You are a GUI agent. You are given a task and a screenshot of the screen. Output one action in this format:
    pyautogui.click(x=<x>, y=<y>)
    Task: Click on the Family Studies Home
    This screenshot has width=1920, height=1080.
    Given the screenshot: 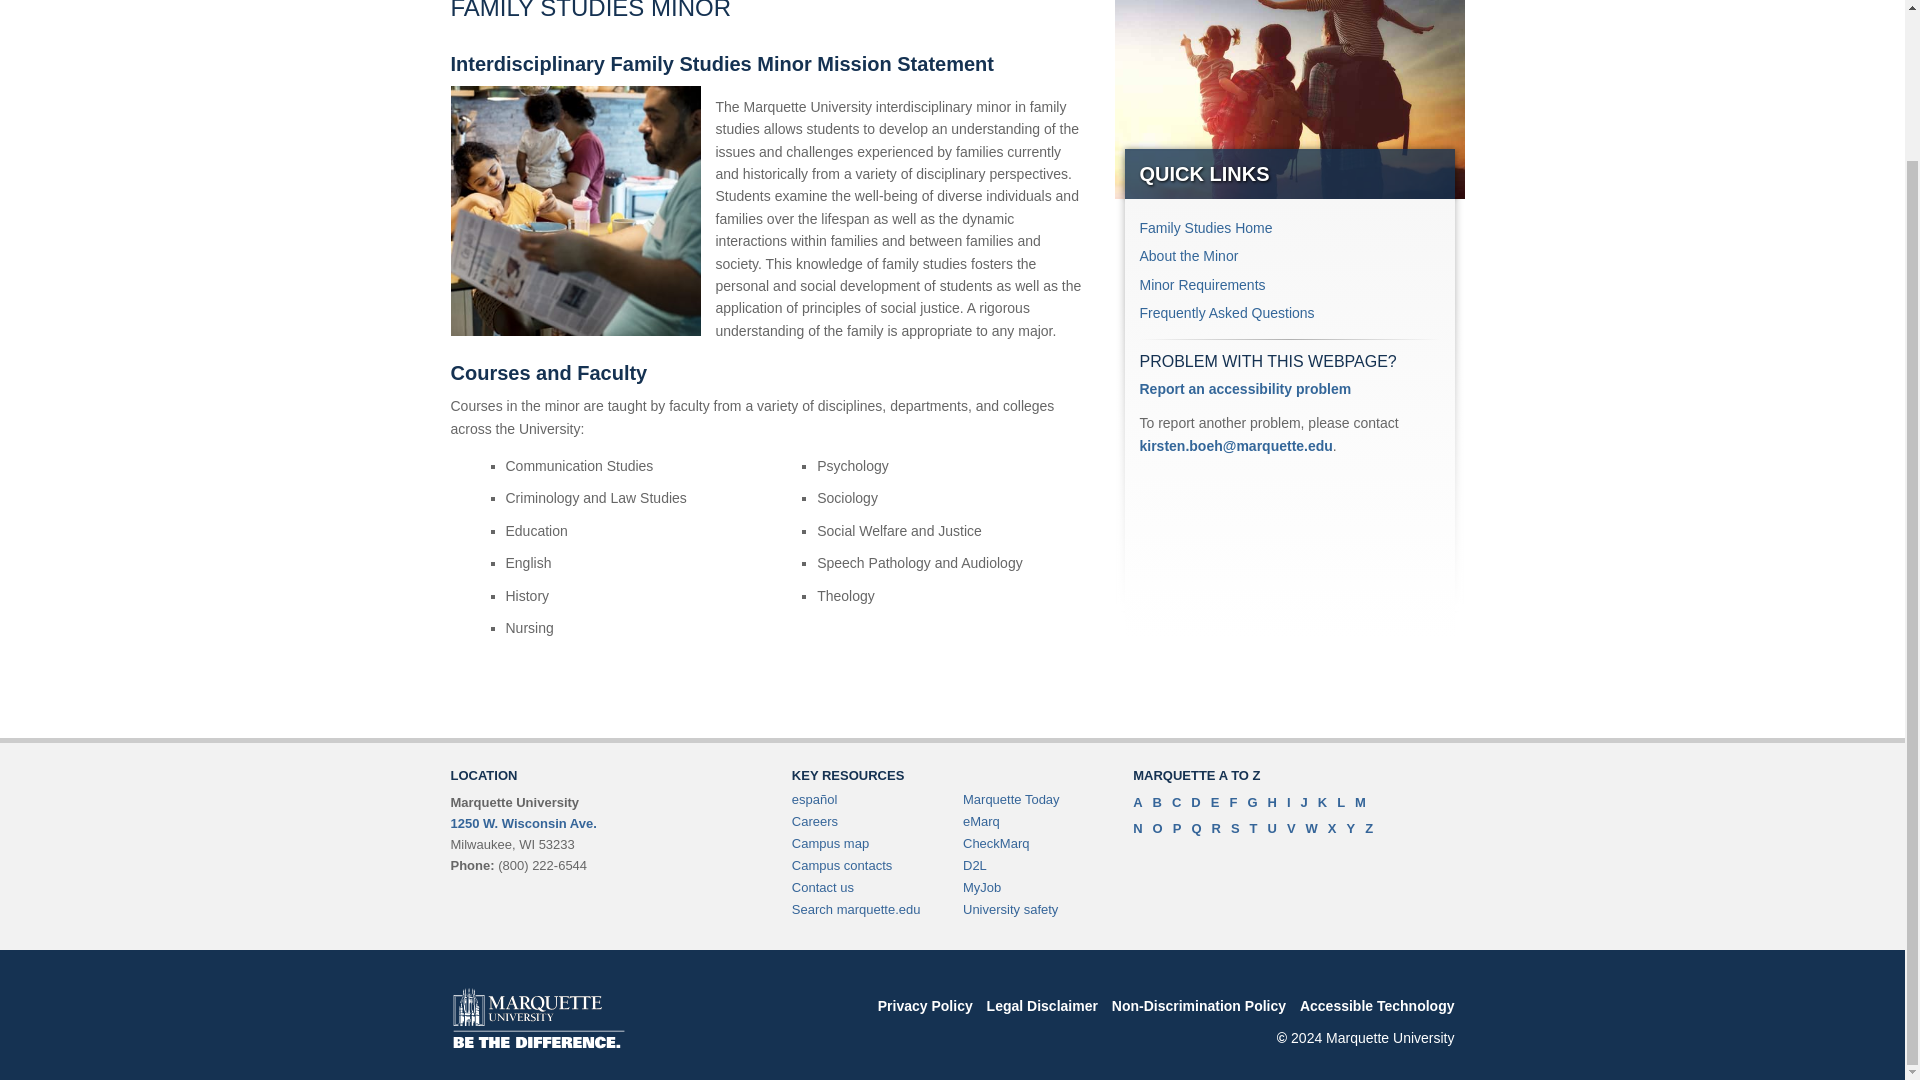 What is the action you would take?
    pyautogui.click(x=1206, y=228)
    